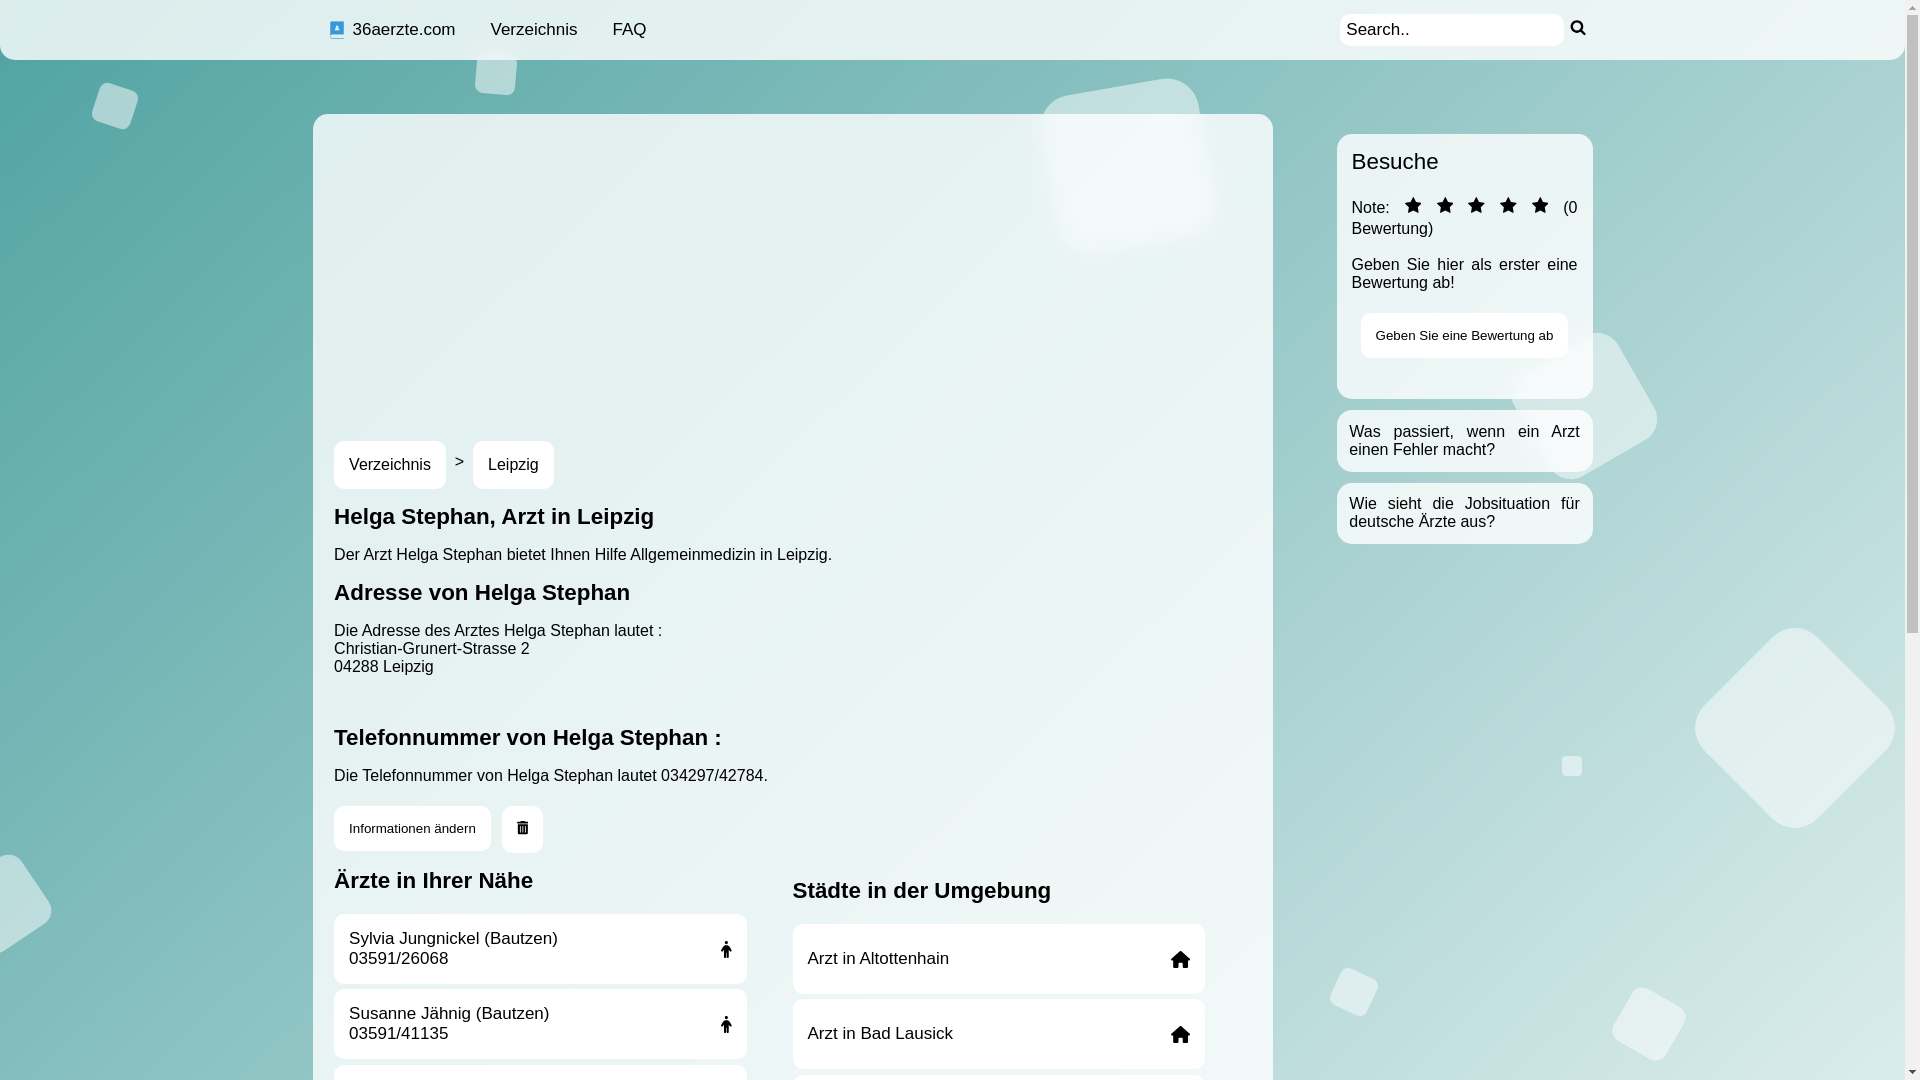  I want to click on FAQ, so click(629, 30).